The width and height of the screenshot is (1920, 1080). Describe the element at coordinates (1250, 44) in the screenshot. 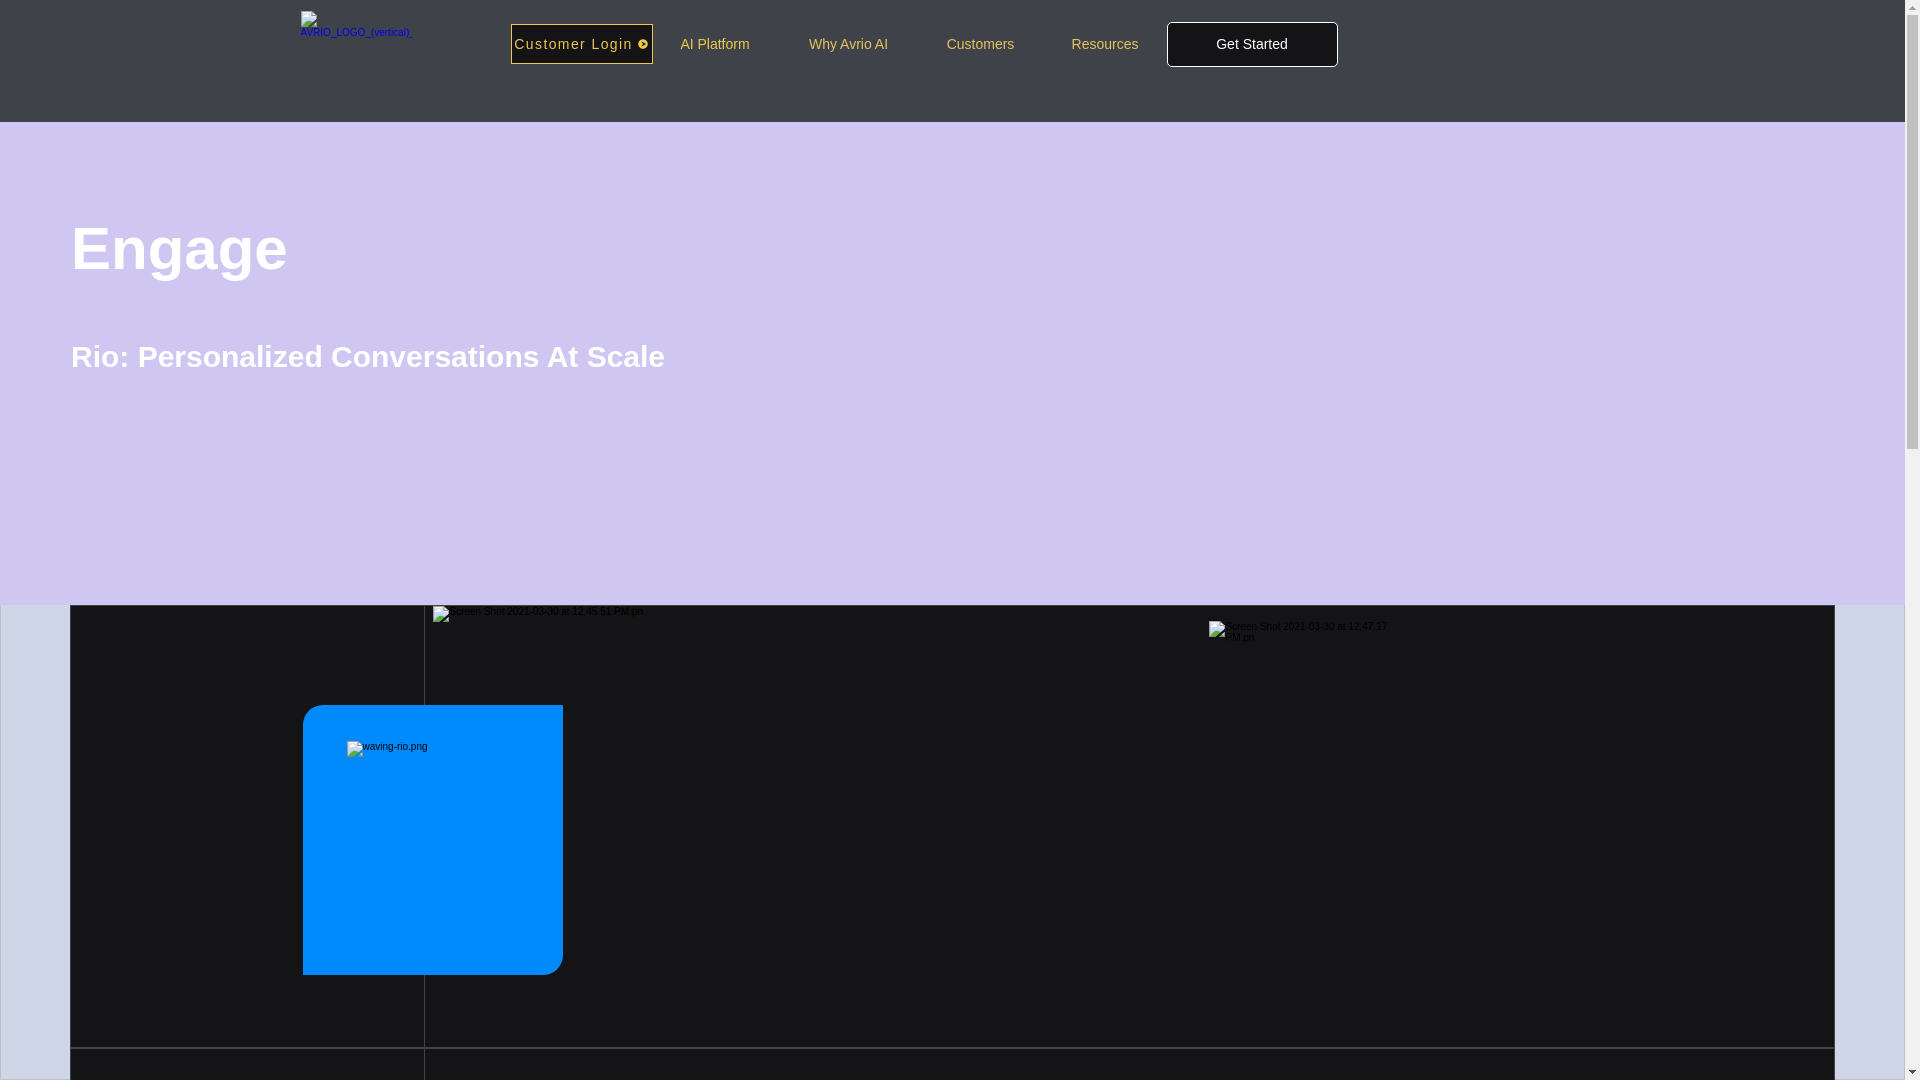

I see `Get Started` at that location.